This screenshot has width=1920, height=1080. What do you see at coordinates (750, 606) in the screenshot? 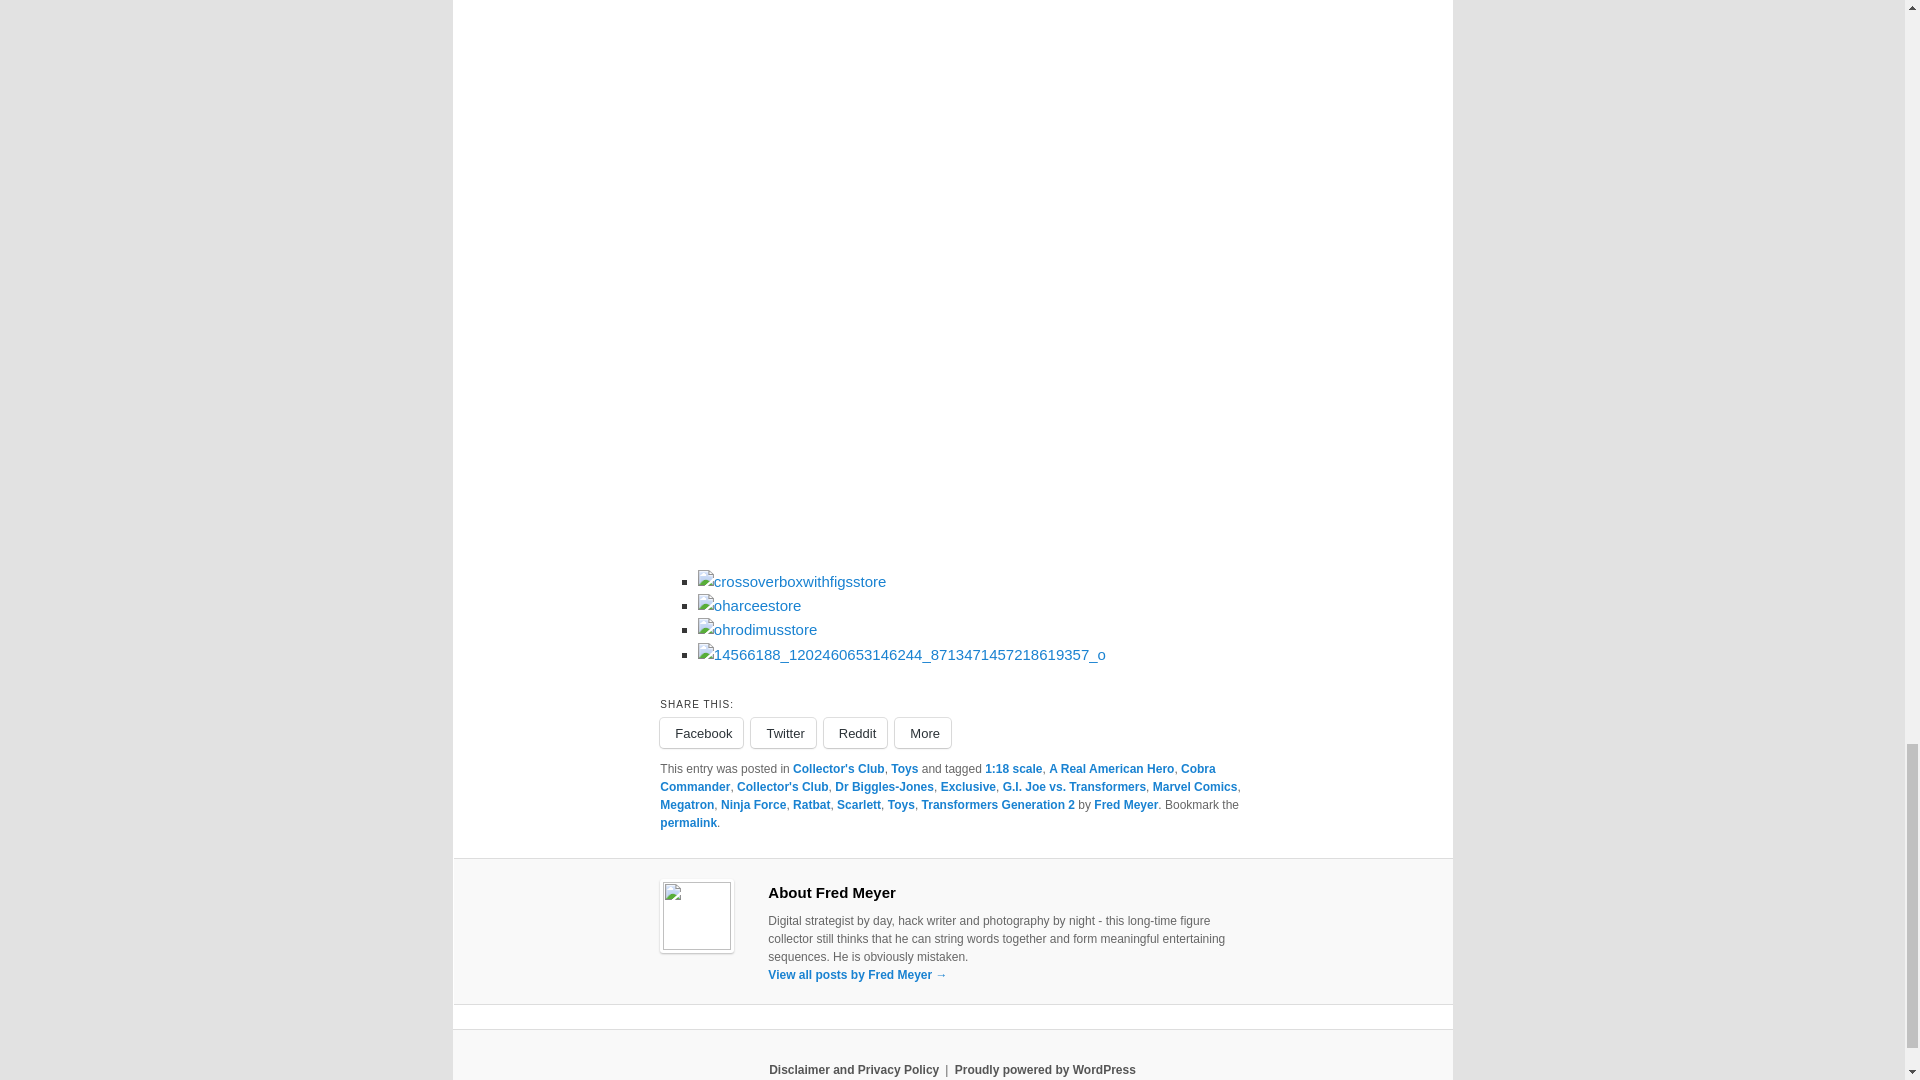
I see `oharceestore` at bounding box center [750, 606].